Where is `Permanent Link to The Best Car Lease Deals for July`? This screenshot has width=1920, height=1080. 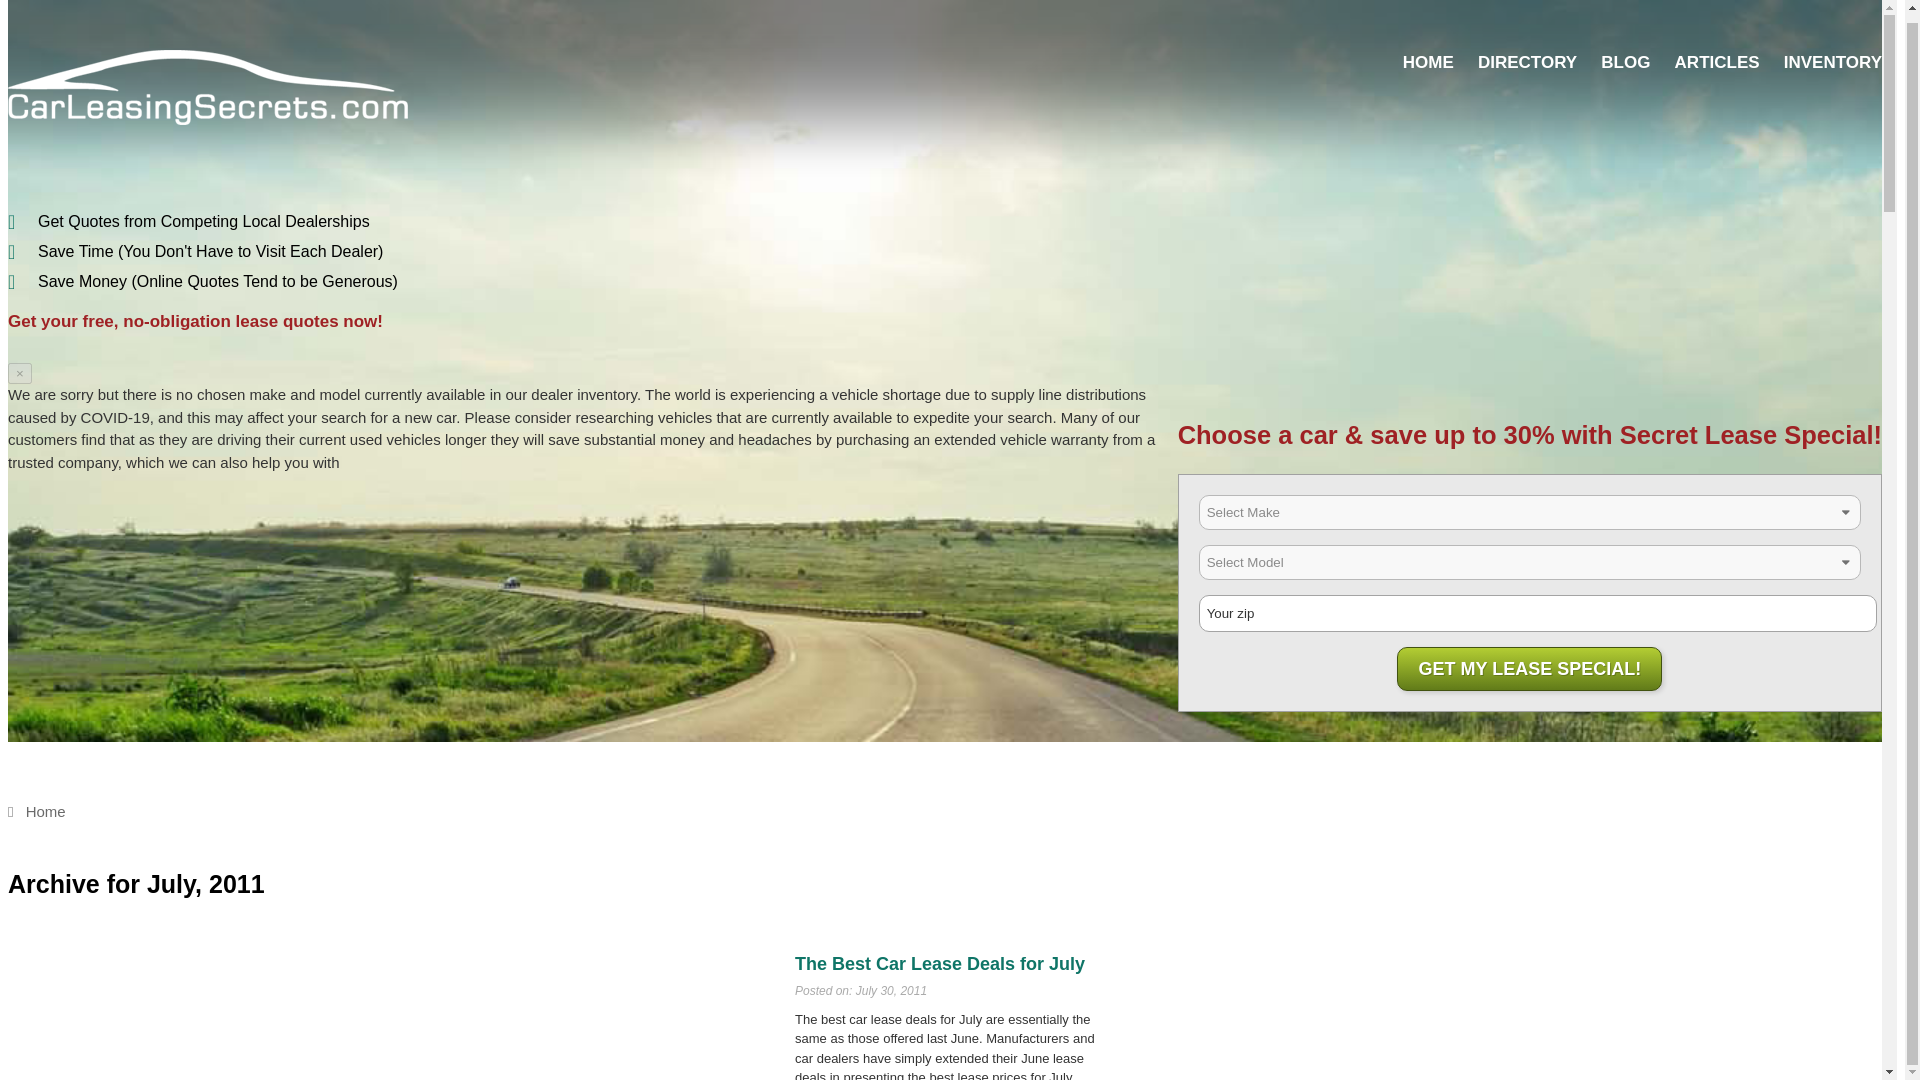
Permanent Link to The Best Car Lease Deals for July is located at coordinates (939, 964).